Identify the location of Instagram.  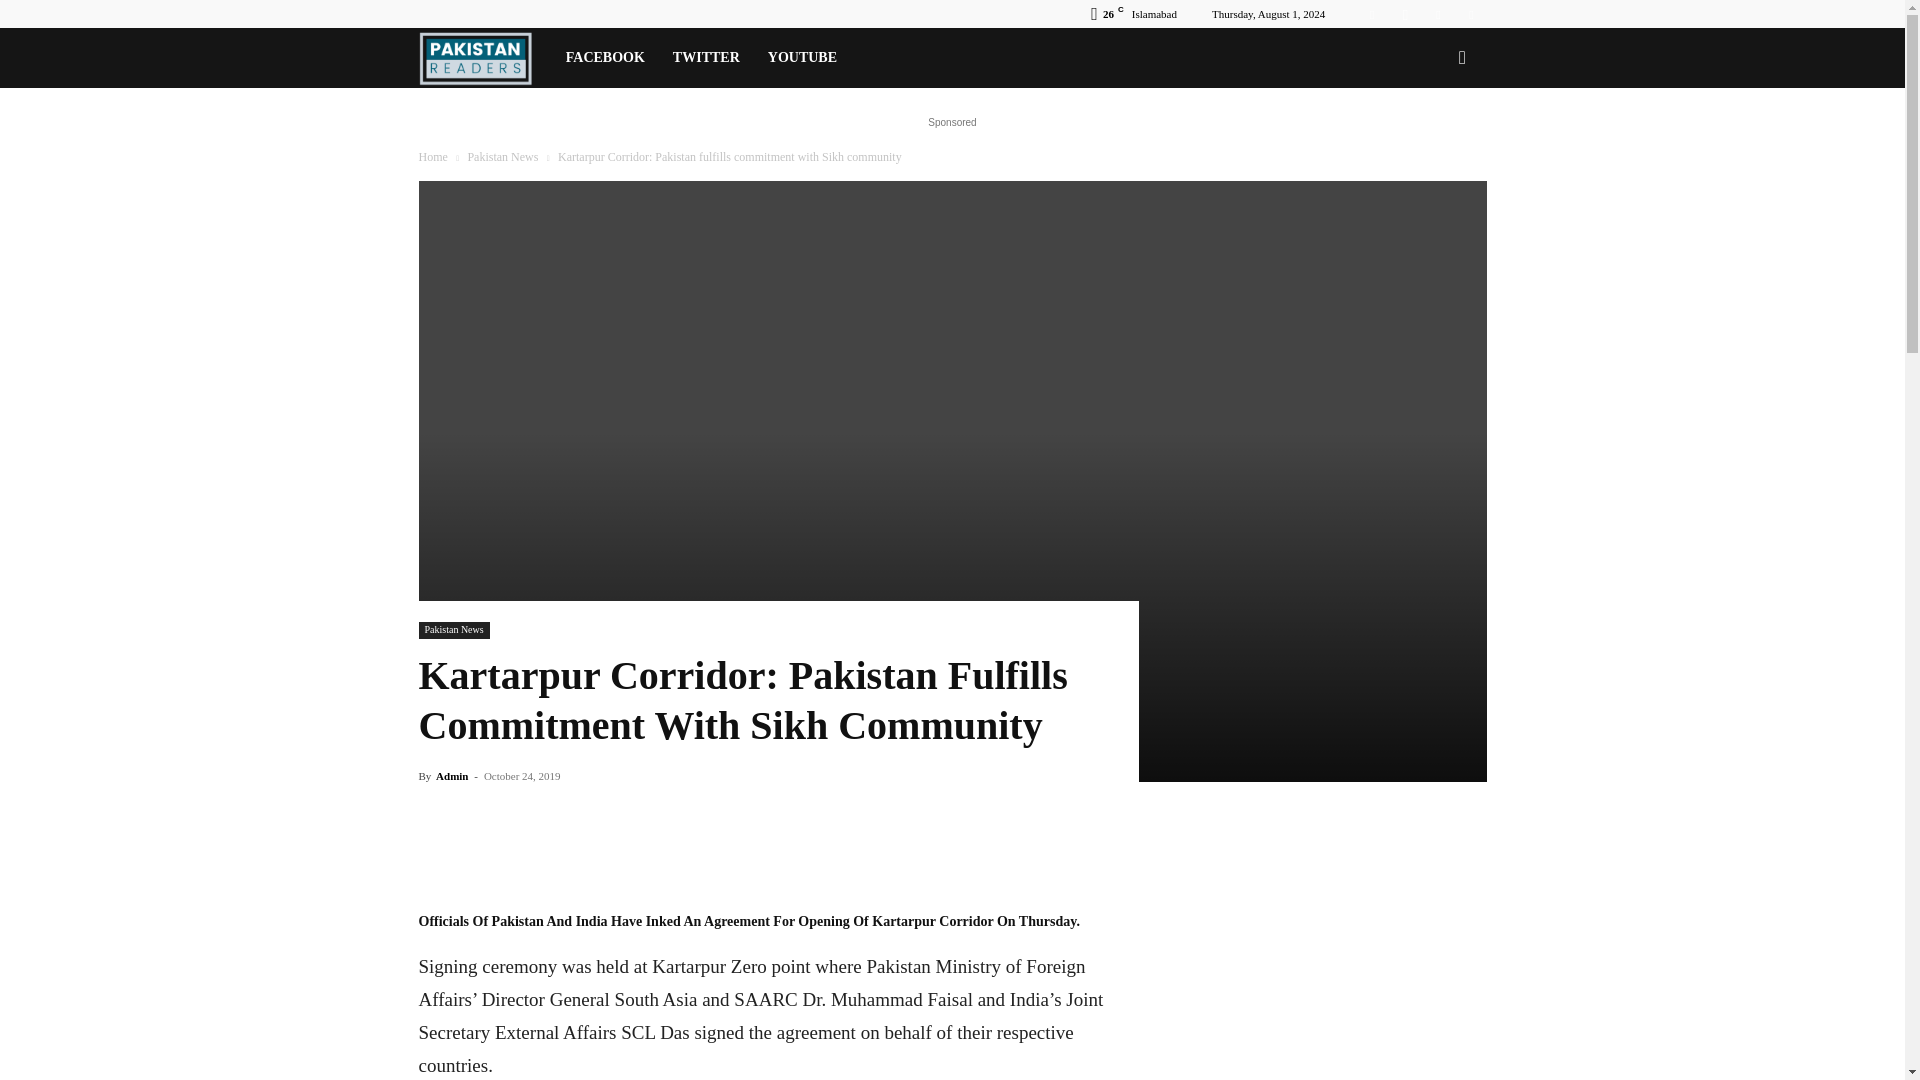
(1405, 14).